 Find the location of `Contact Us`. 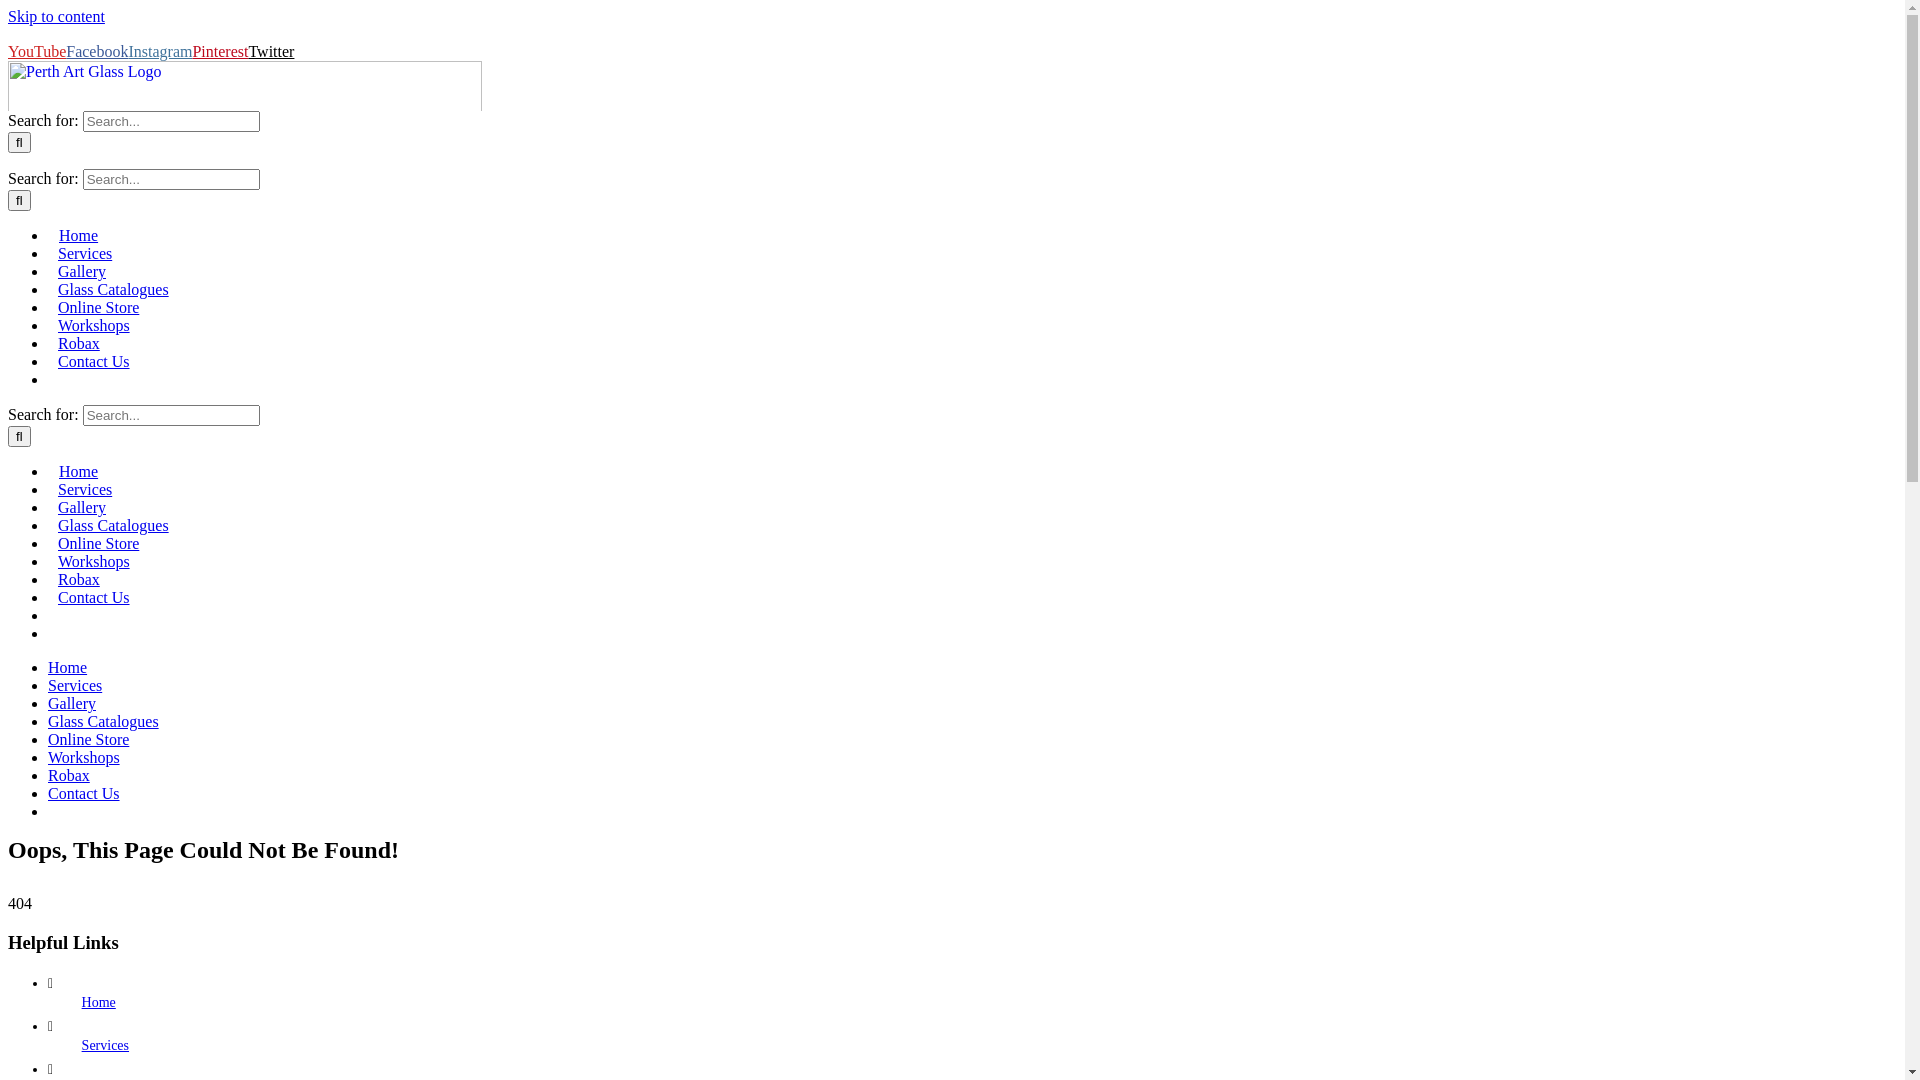

Contact Us is located at coordinates (94, 362).